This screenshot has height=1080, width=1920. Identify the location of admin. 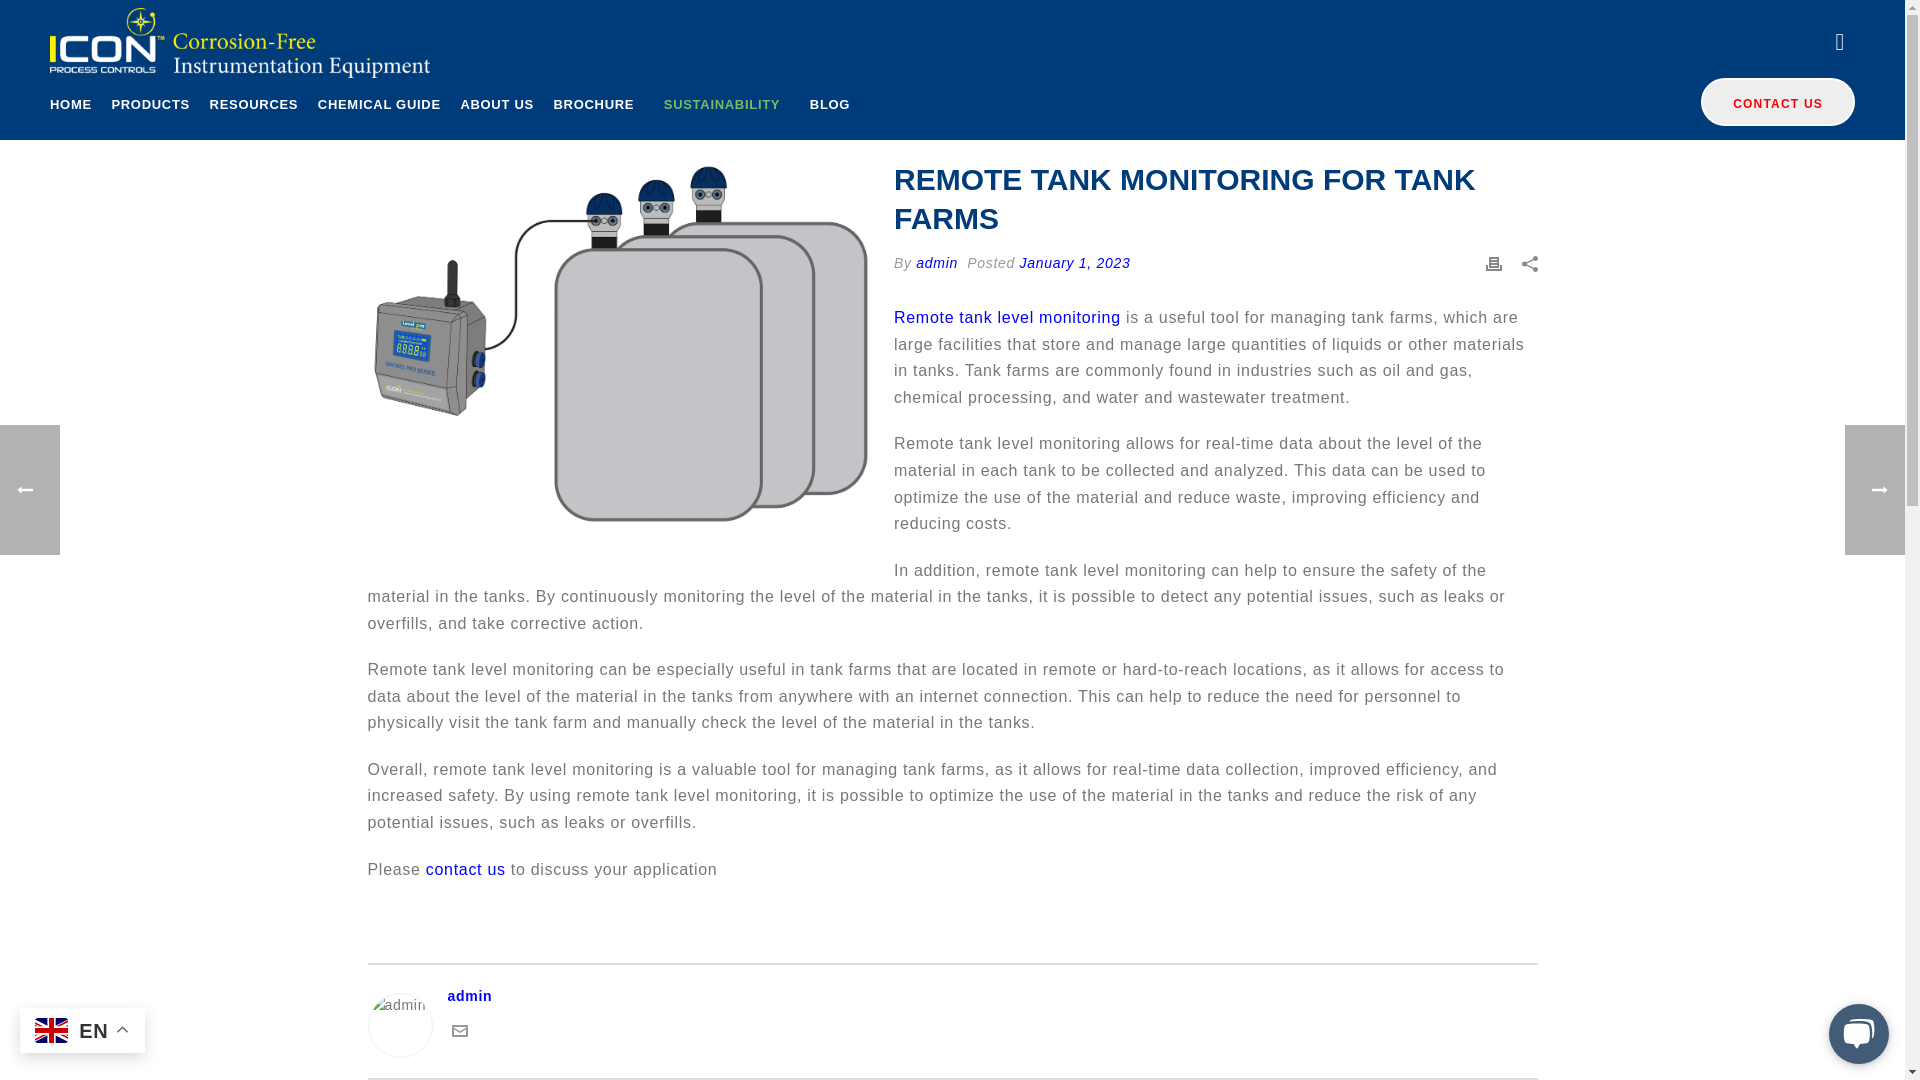
(936, 262).